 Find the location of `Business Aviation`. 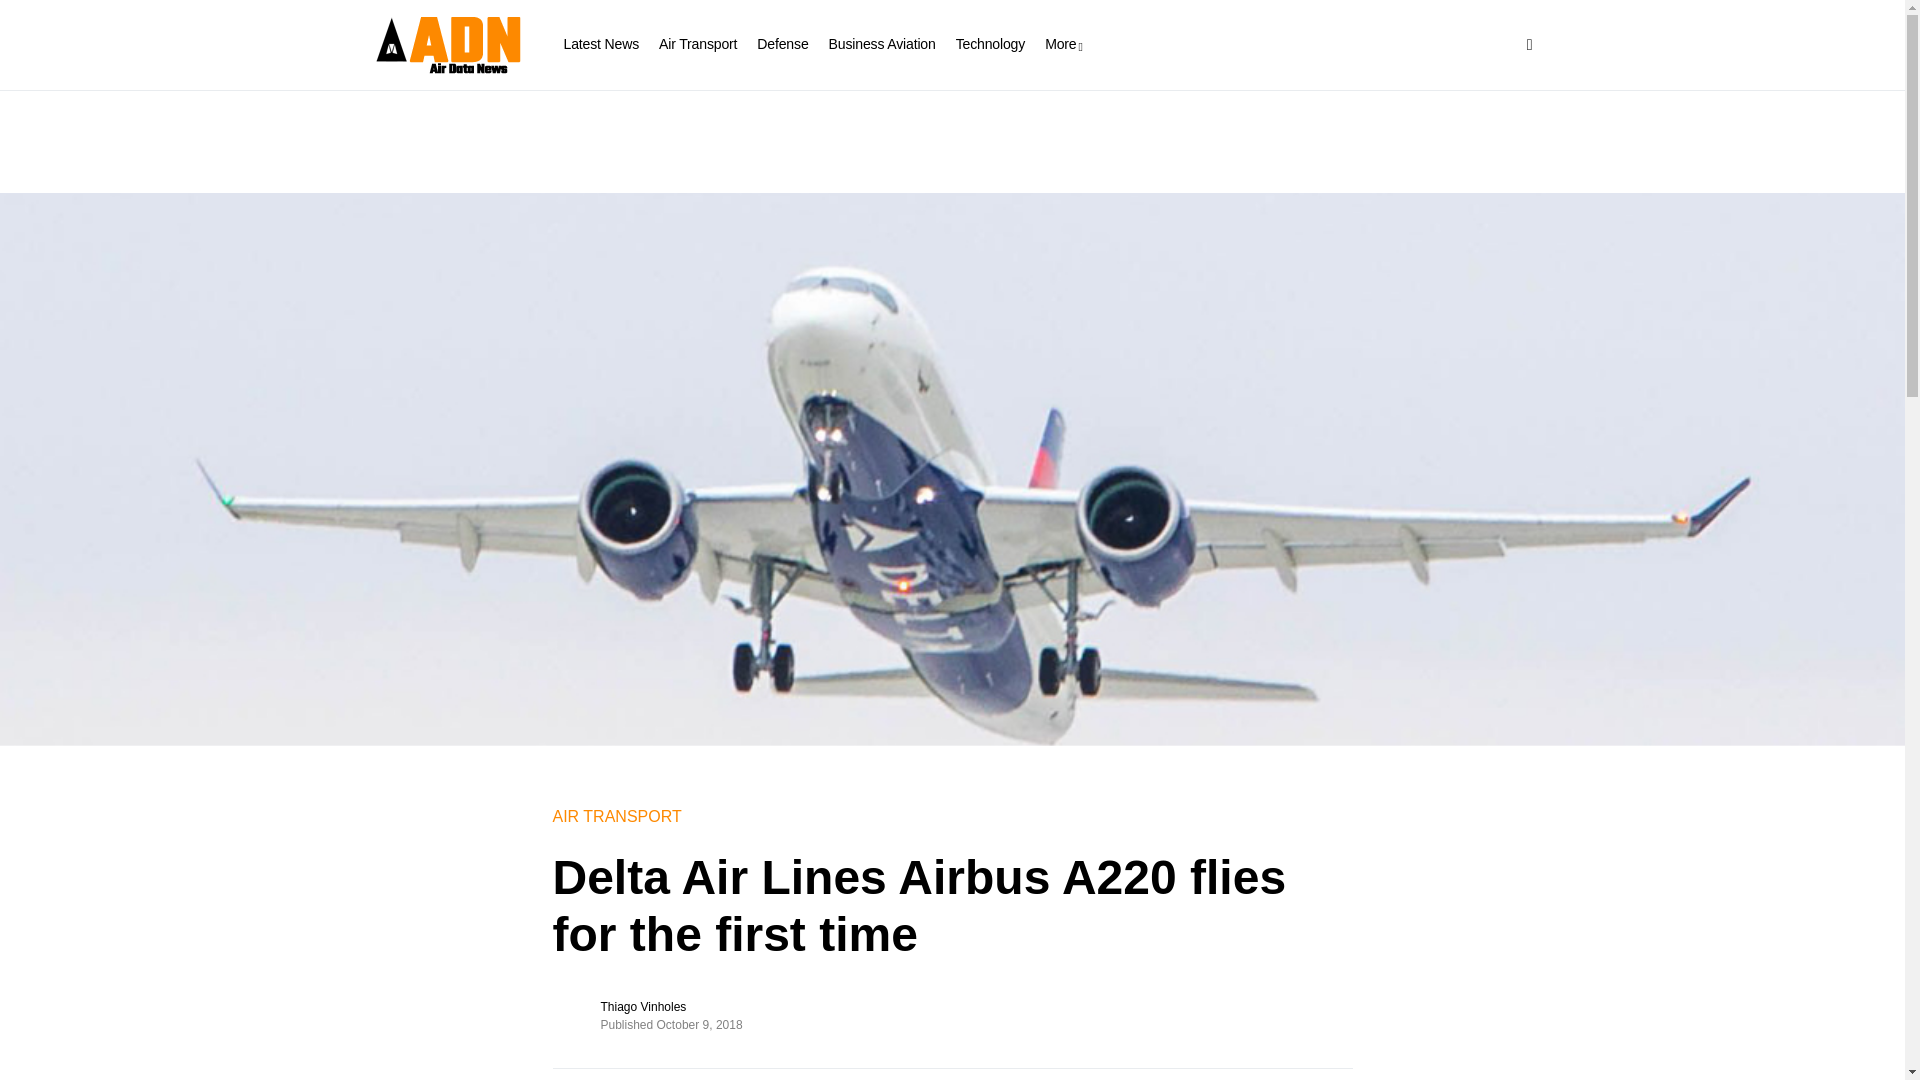

Business Aviation is located at coordinates (882, 44).